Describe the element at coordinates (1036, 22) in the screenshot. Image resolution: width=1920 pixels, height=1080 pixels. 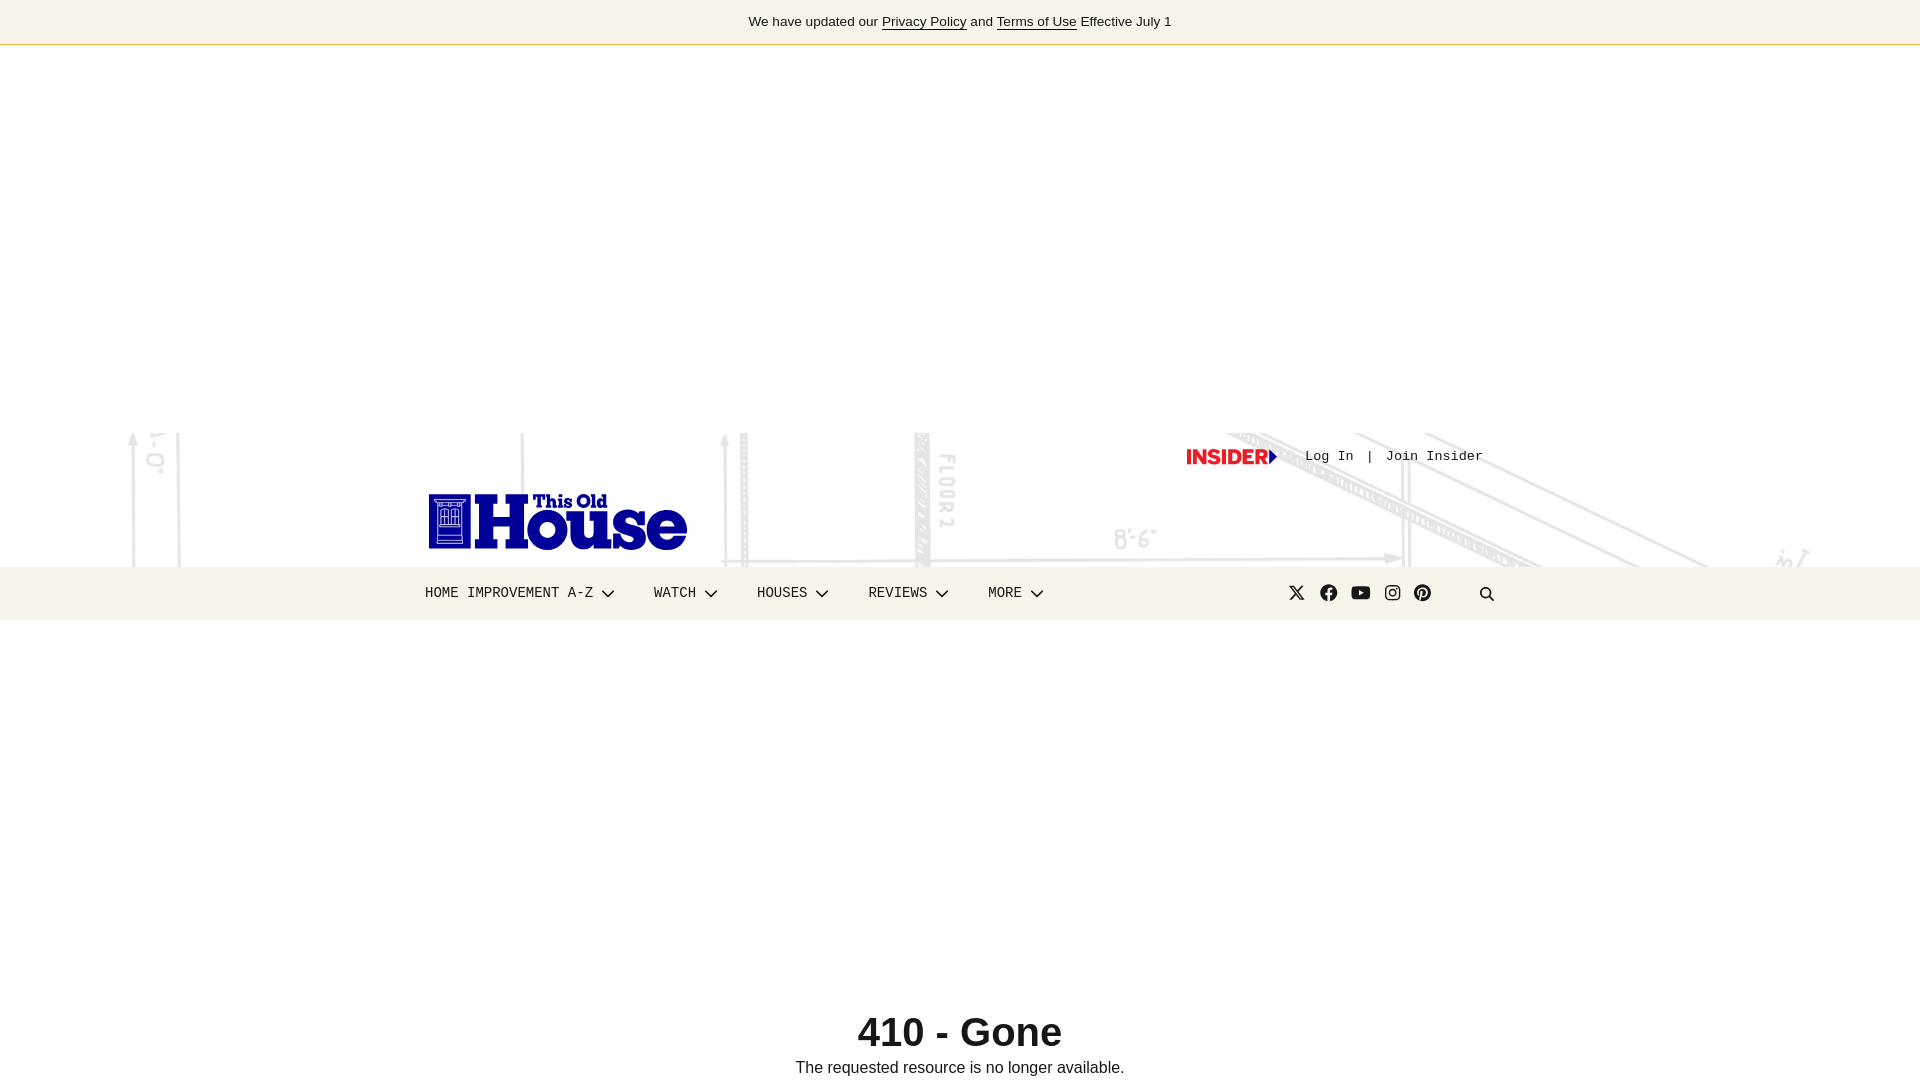
I see `Terms of Use` at that location.